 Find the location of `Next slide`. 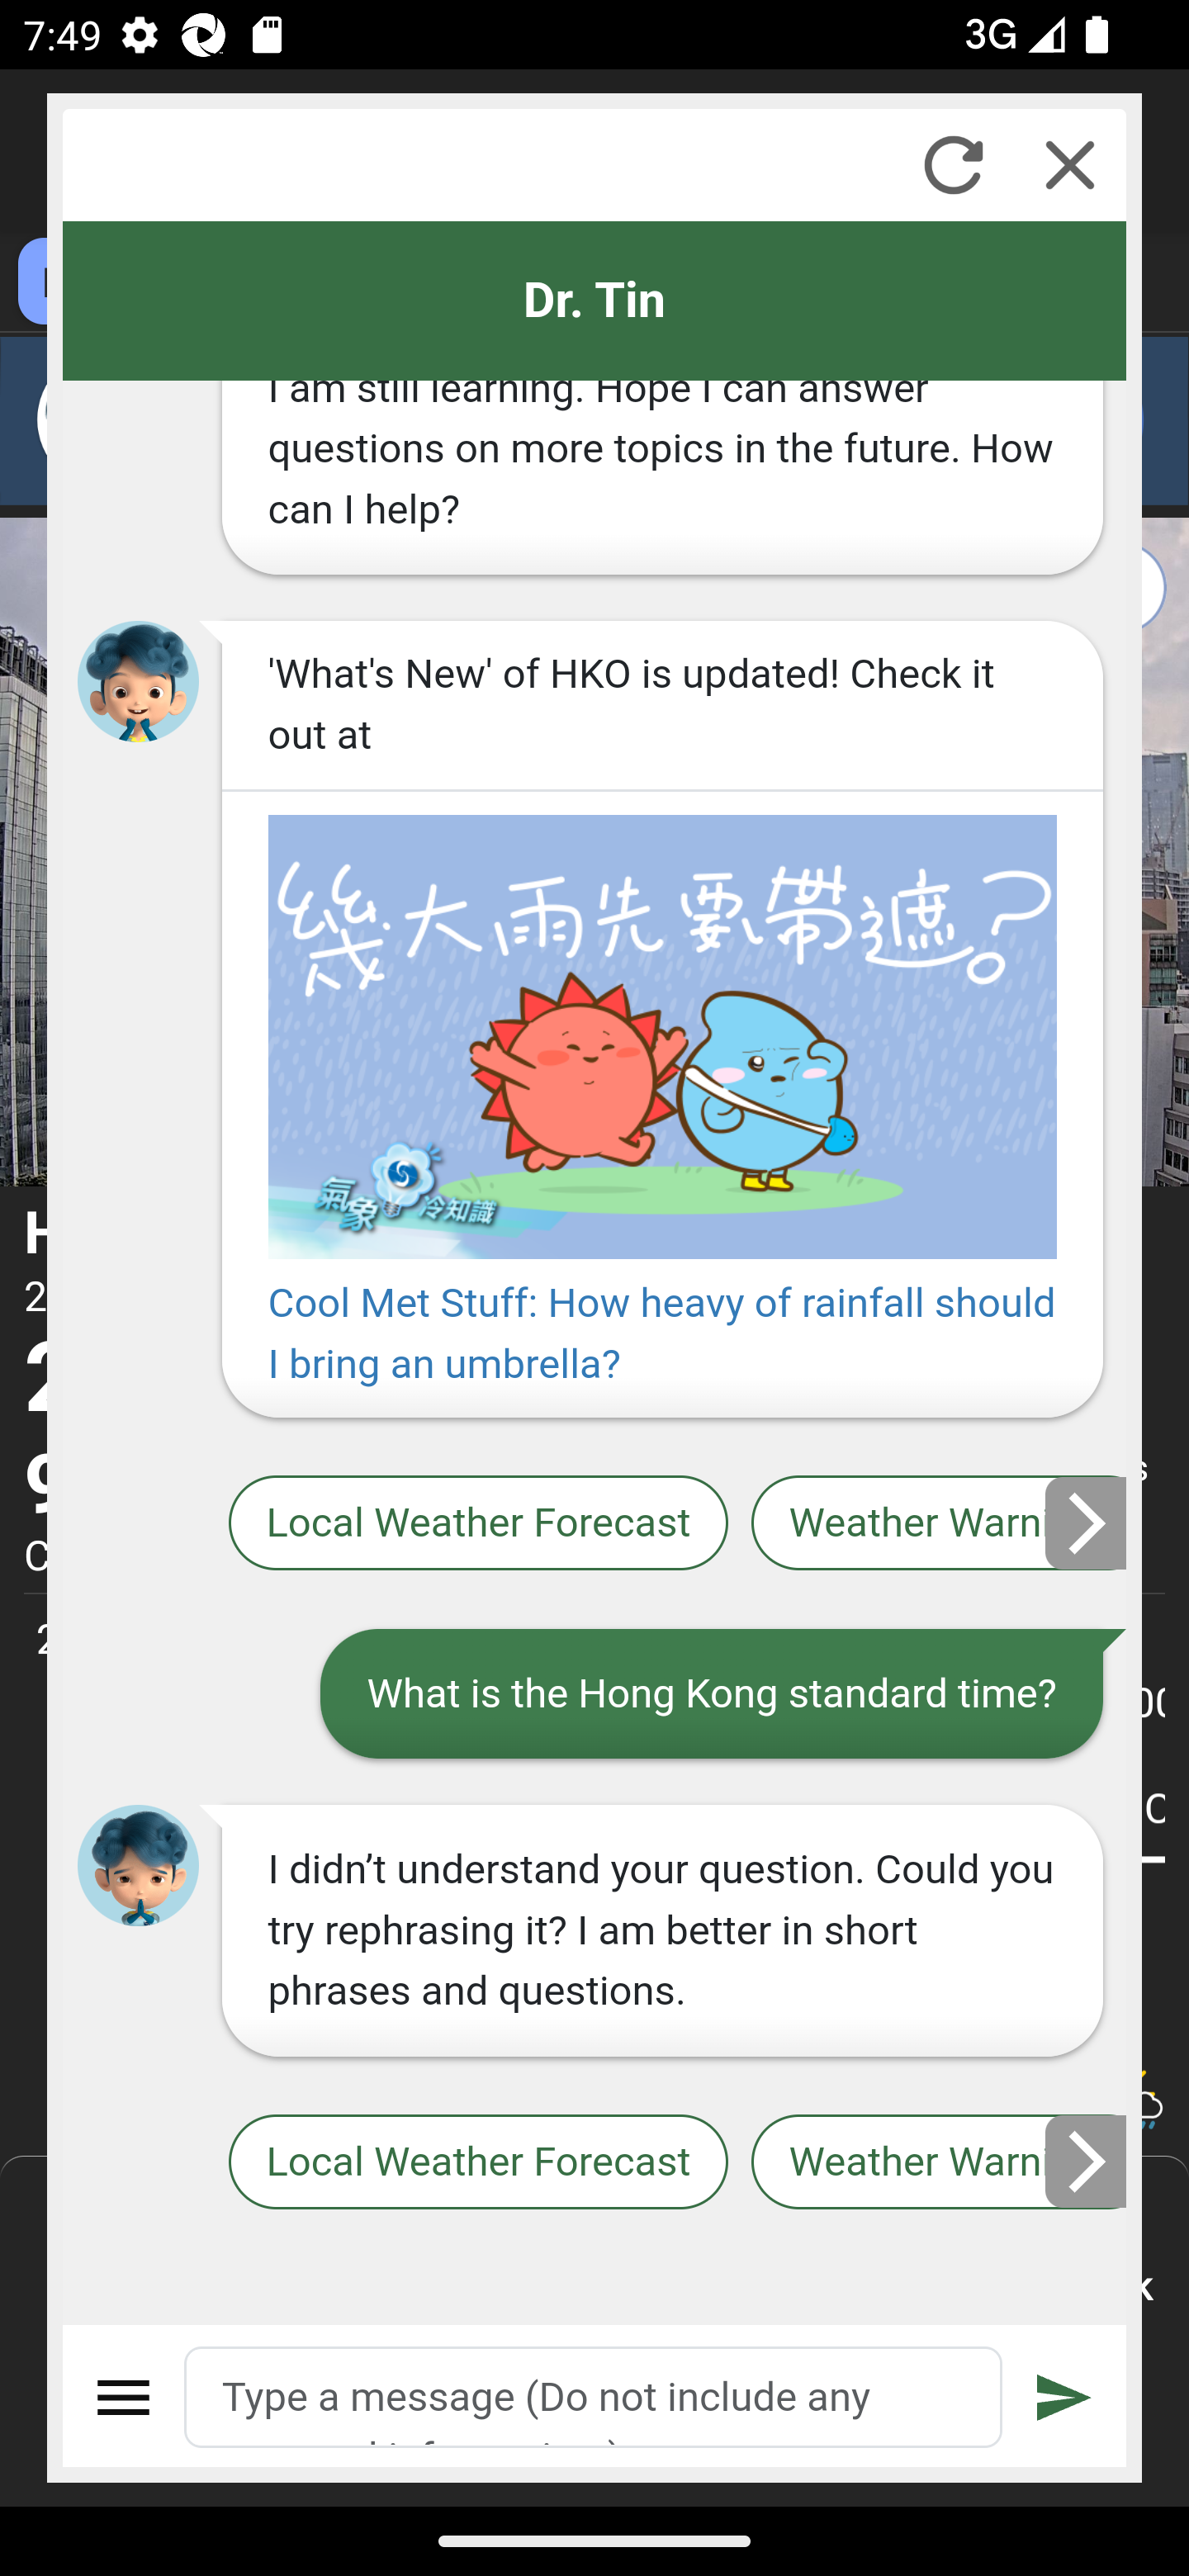

Next slide is located at coordinates (1087, 2162).